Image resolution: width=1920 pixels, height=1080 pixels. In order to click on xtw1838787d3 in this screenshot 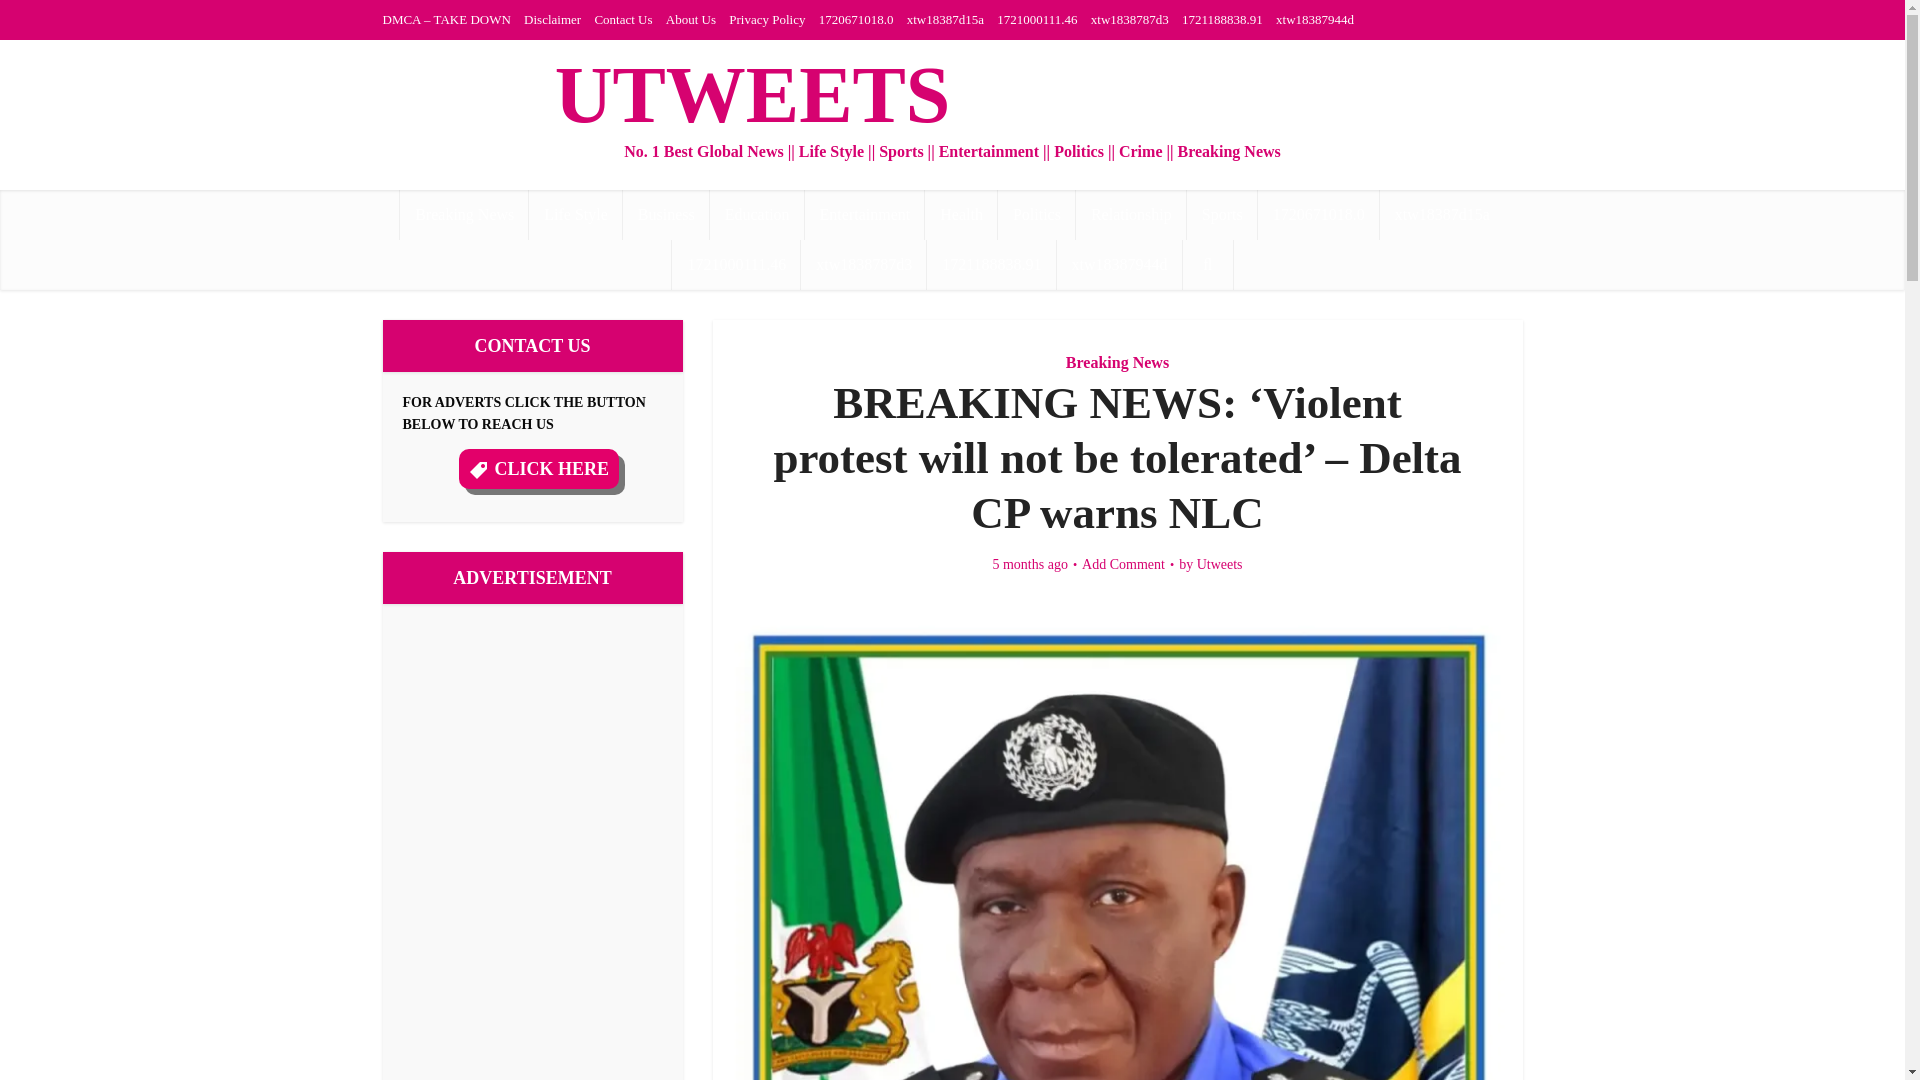, I will do `click(864, 264)`.